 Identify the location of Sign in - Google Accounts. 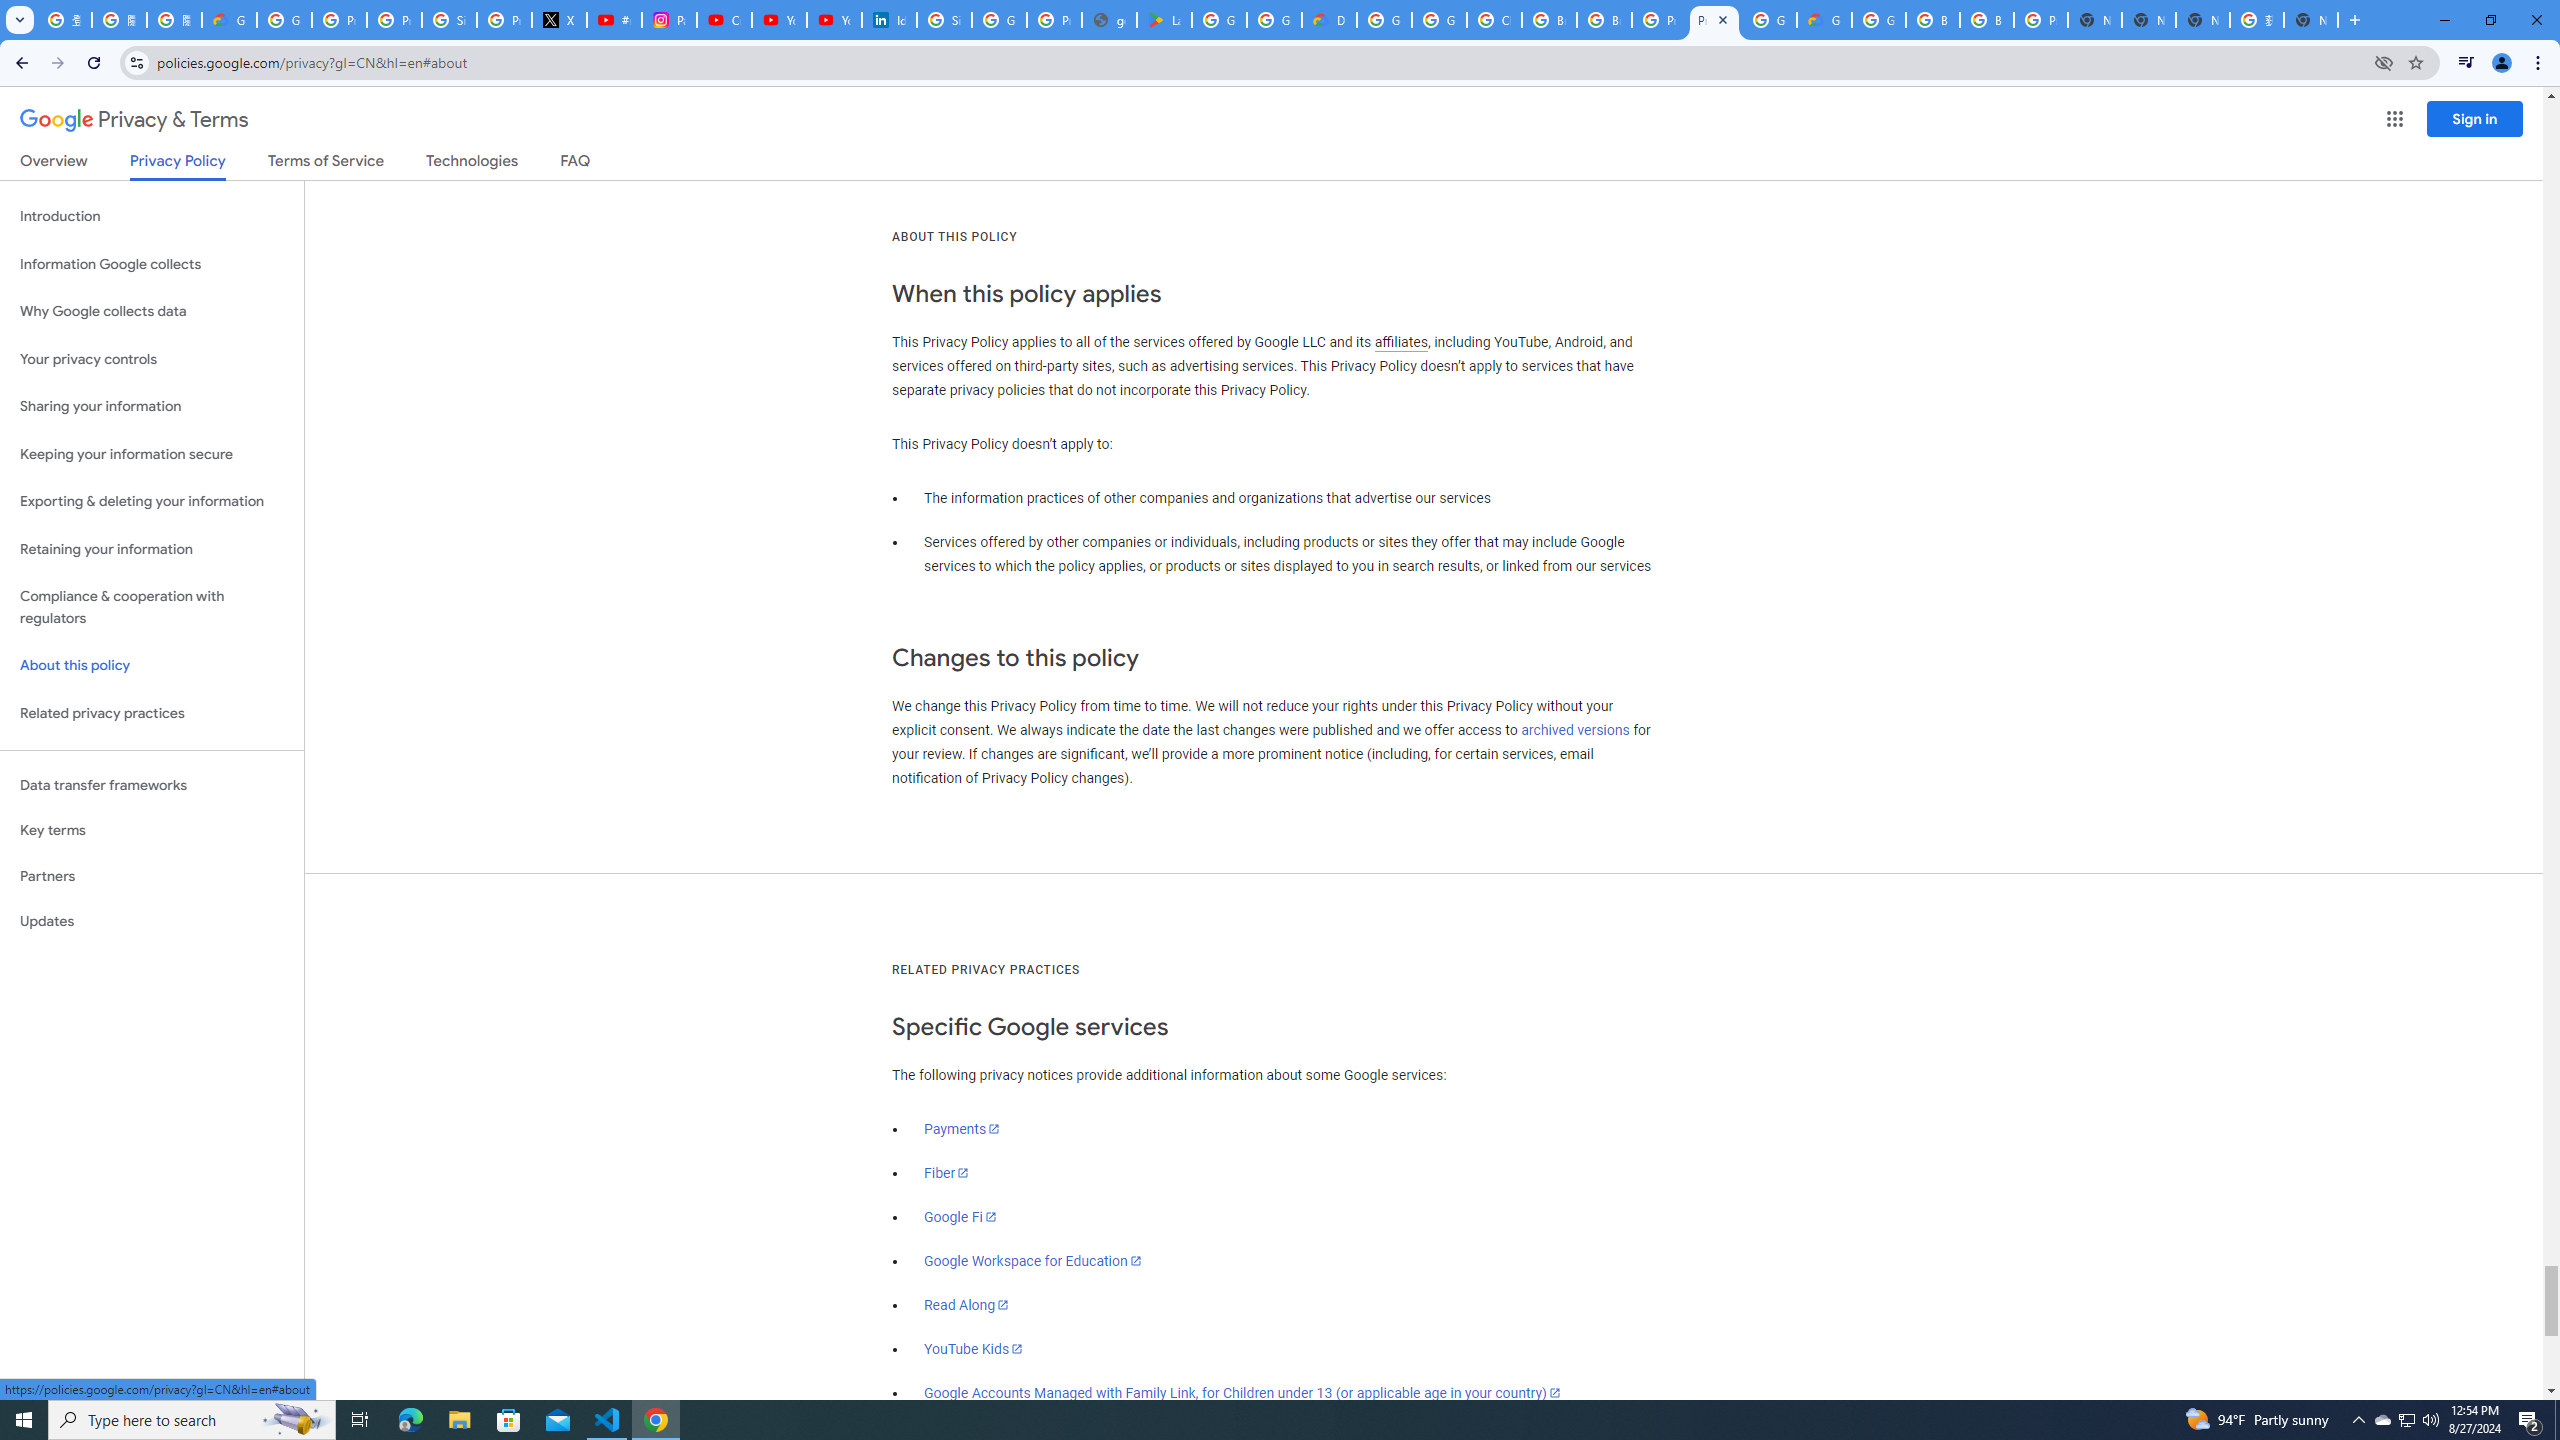
(944, 20).